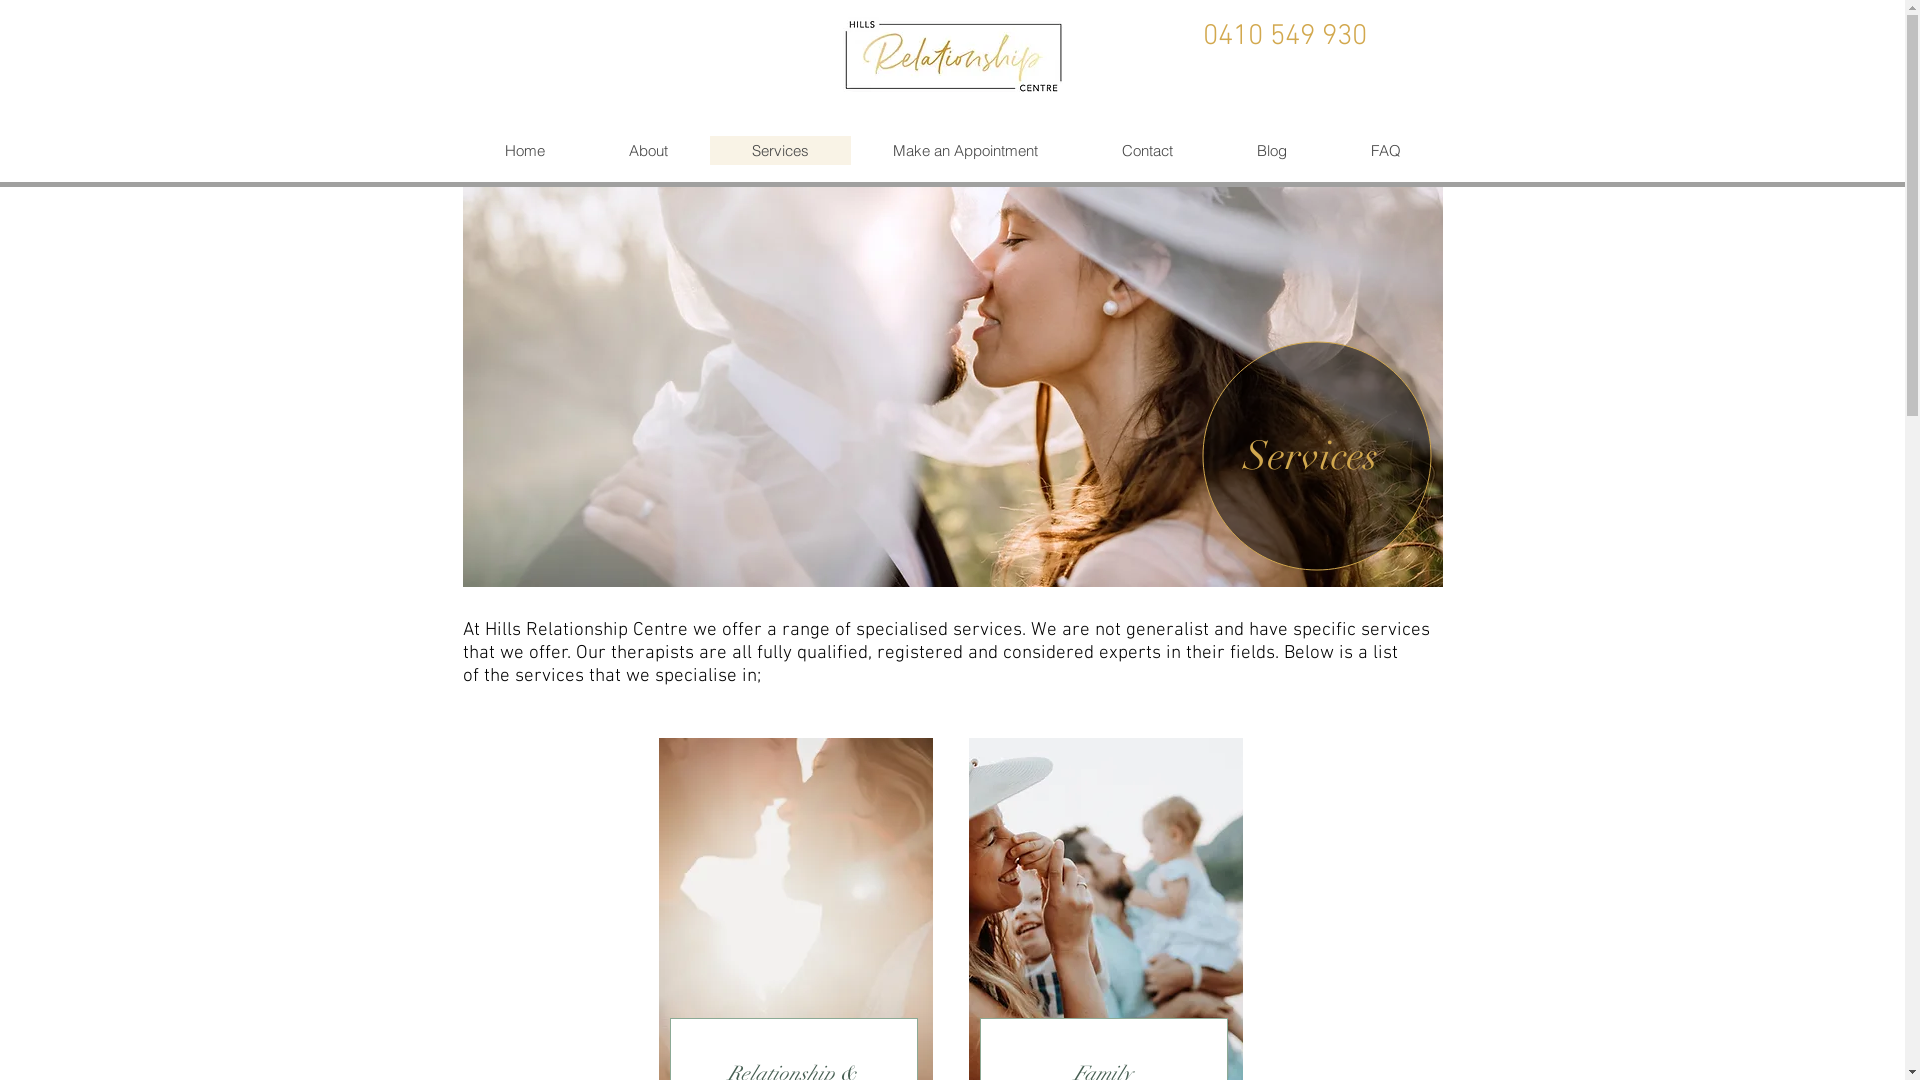 The height and width of the screenshot is (1080, 1920). I want to click on Contact, so click(1148, 150).